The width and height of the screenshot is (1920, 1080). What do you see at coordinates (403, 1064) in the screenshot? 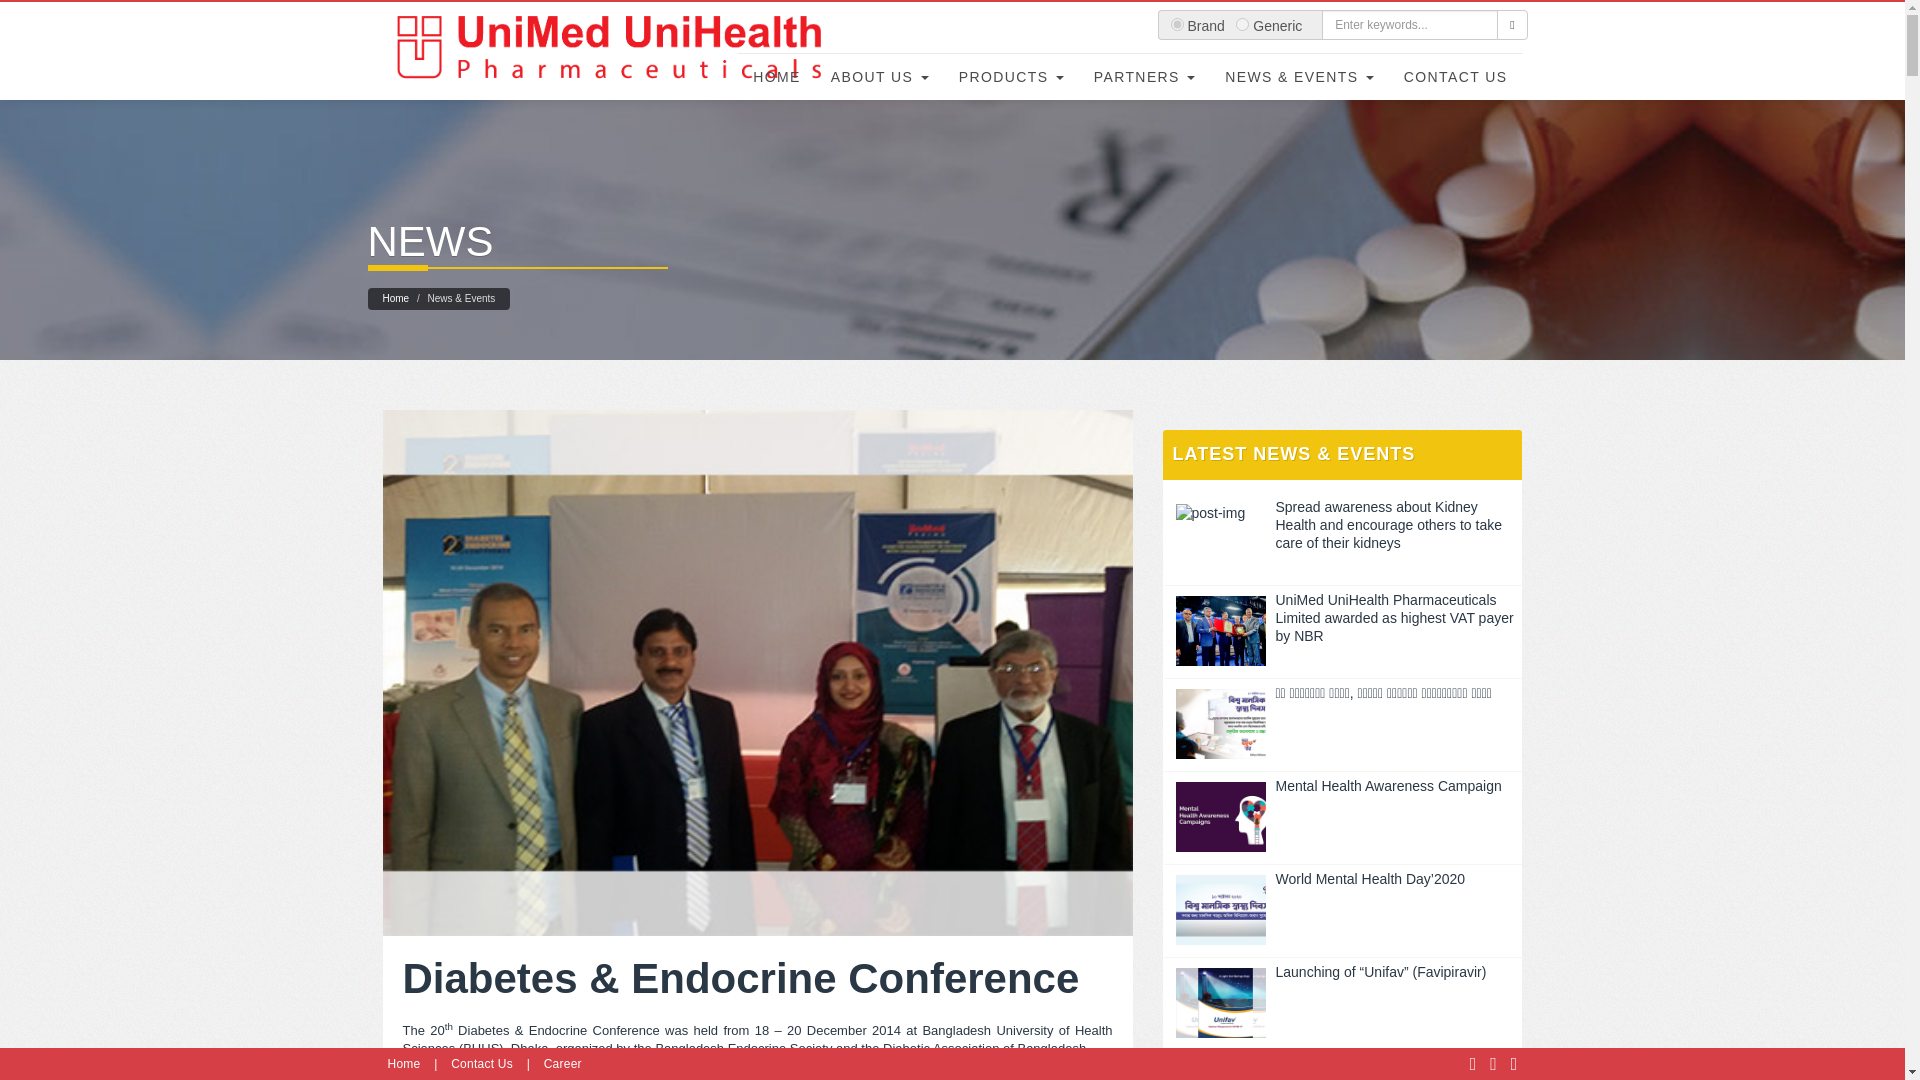
I see `Home` at bounding box center [403, 1064].